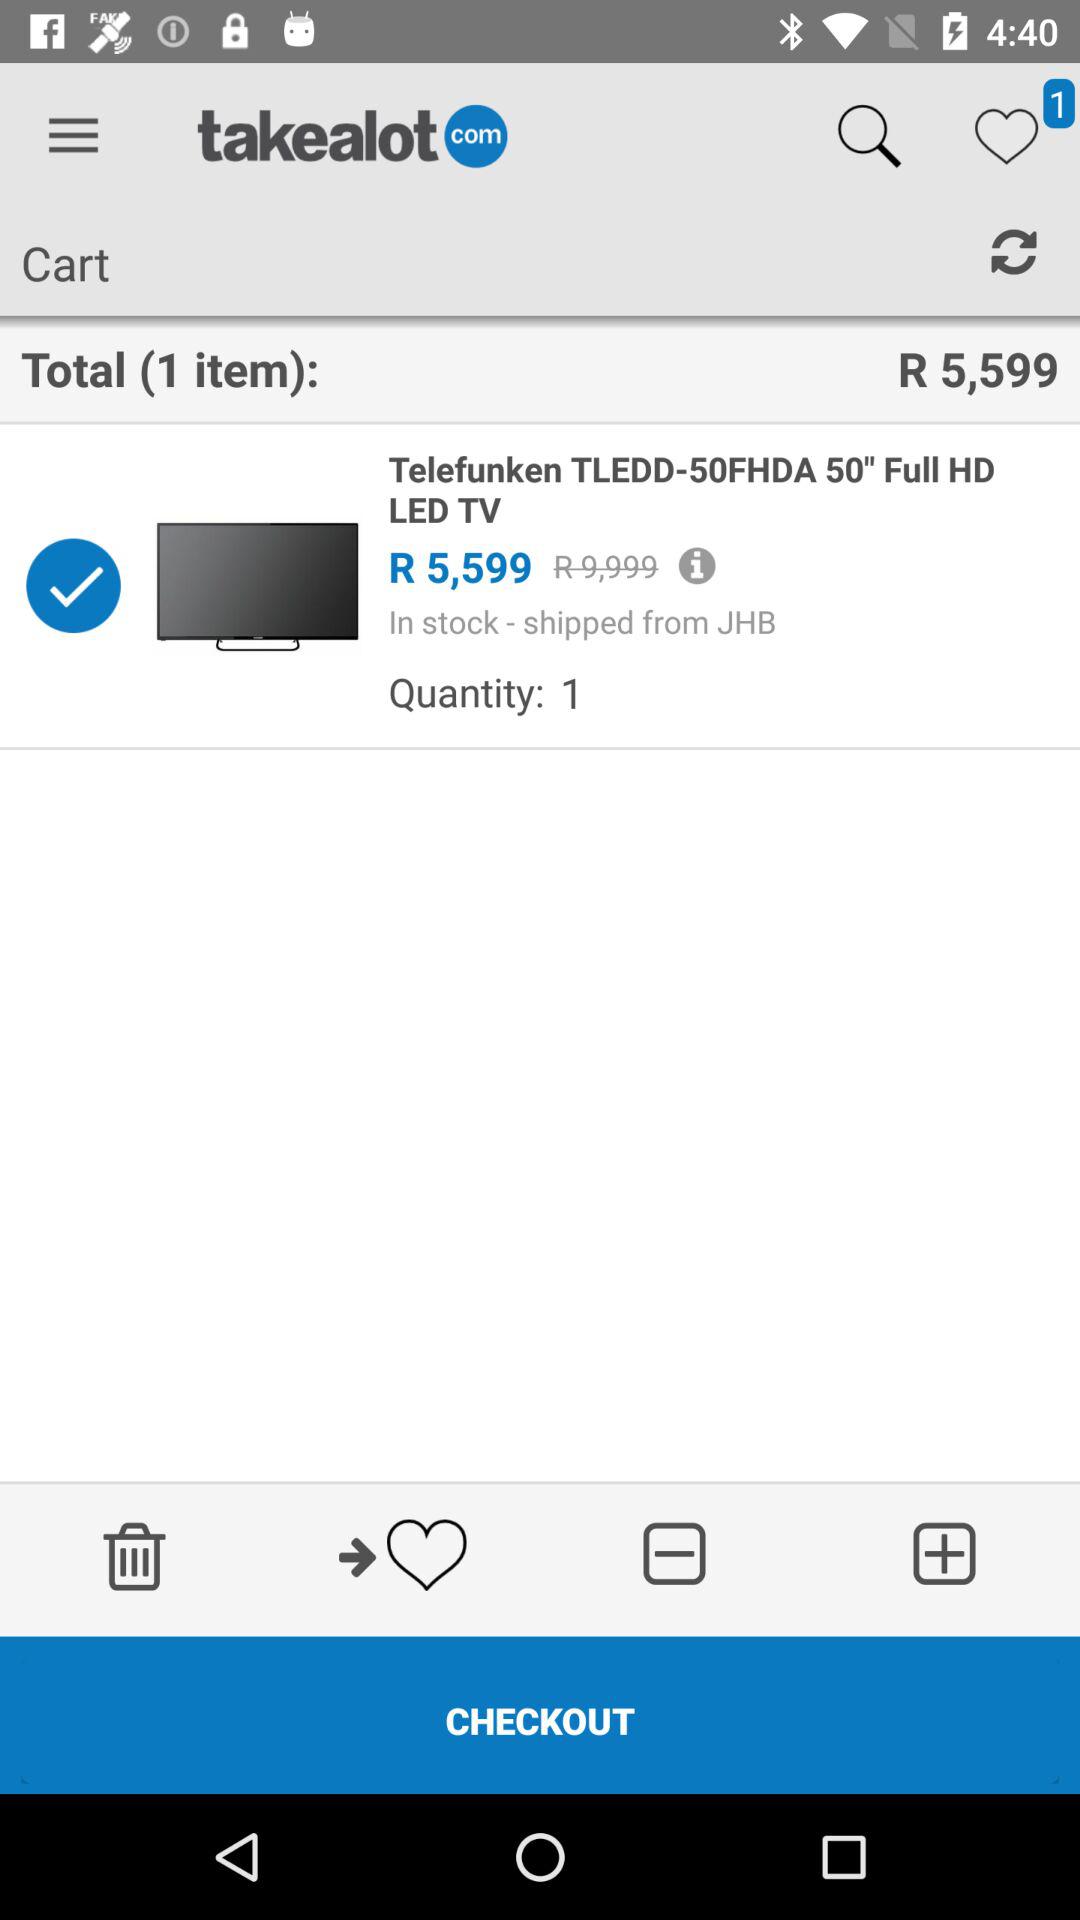 This screenshot has width=1080, height=1920. Describe the element at coordinates (723, 621) in the screenshot. I see `open in stock shipped icon` at that location.